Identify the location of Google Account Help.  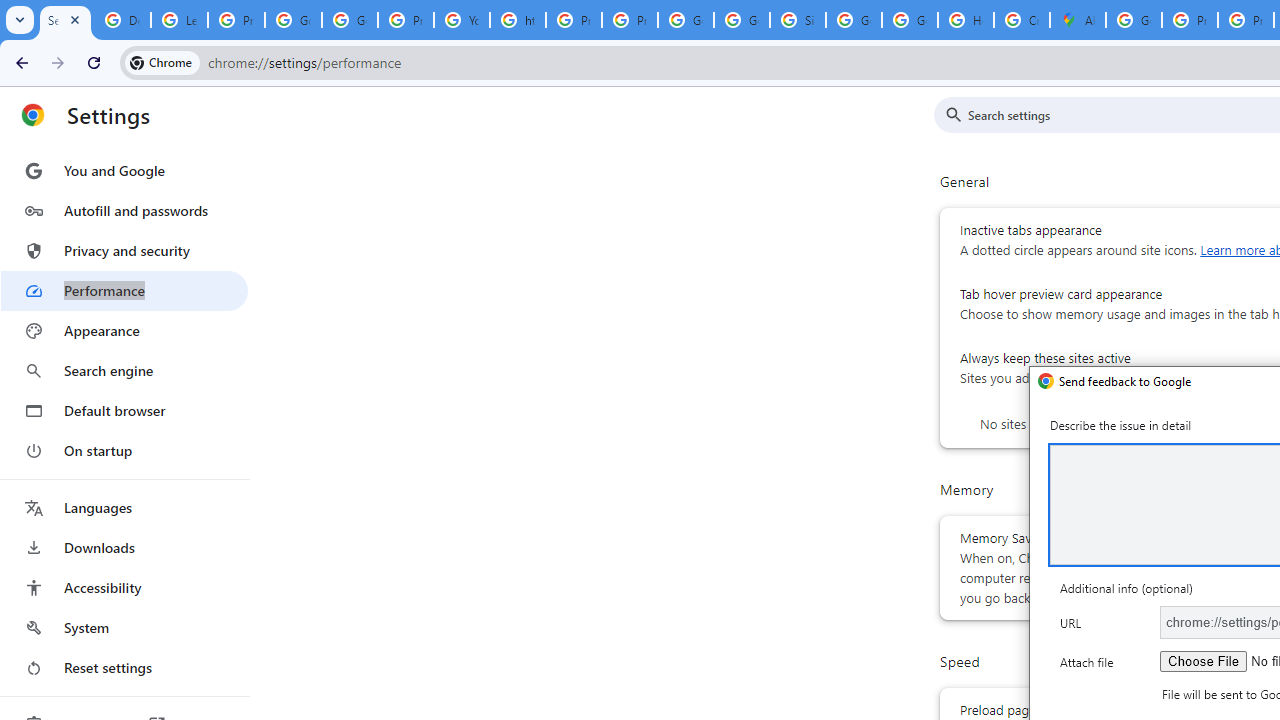
(294, 20).